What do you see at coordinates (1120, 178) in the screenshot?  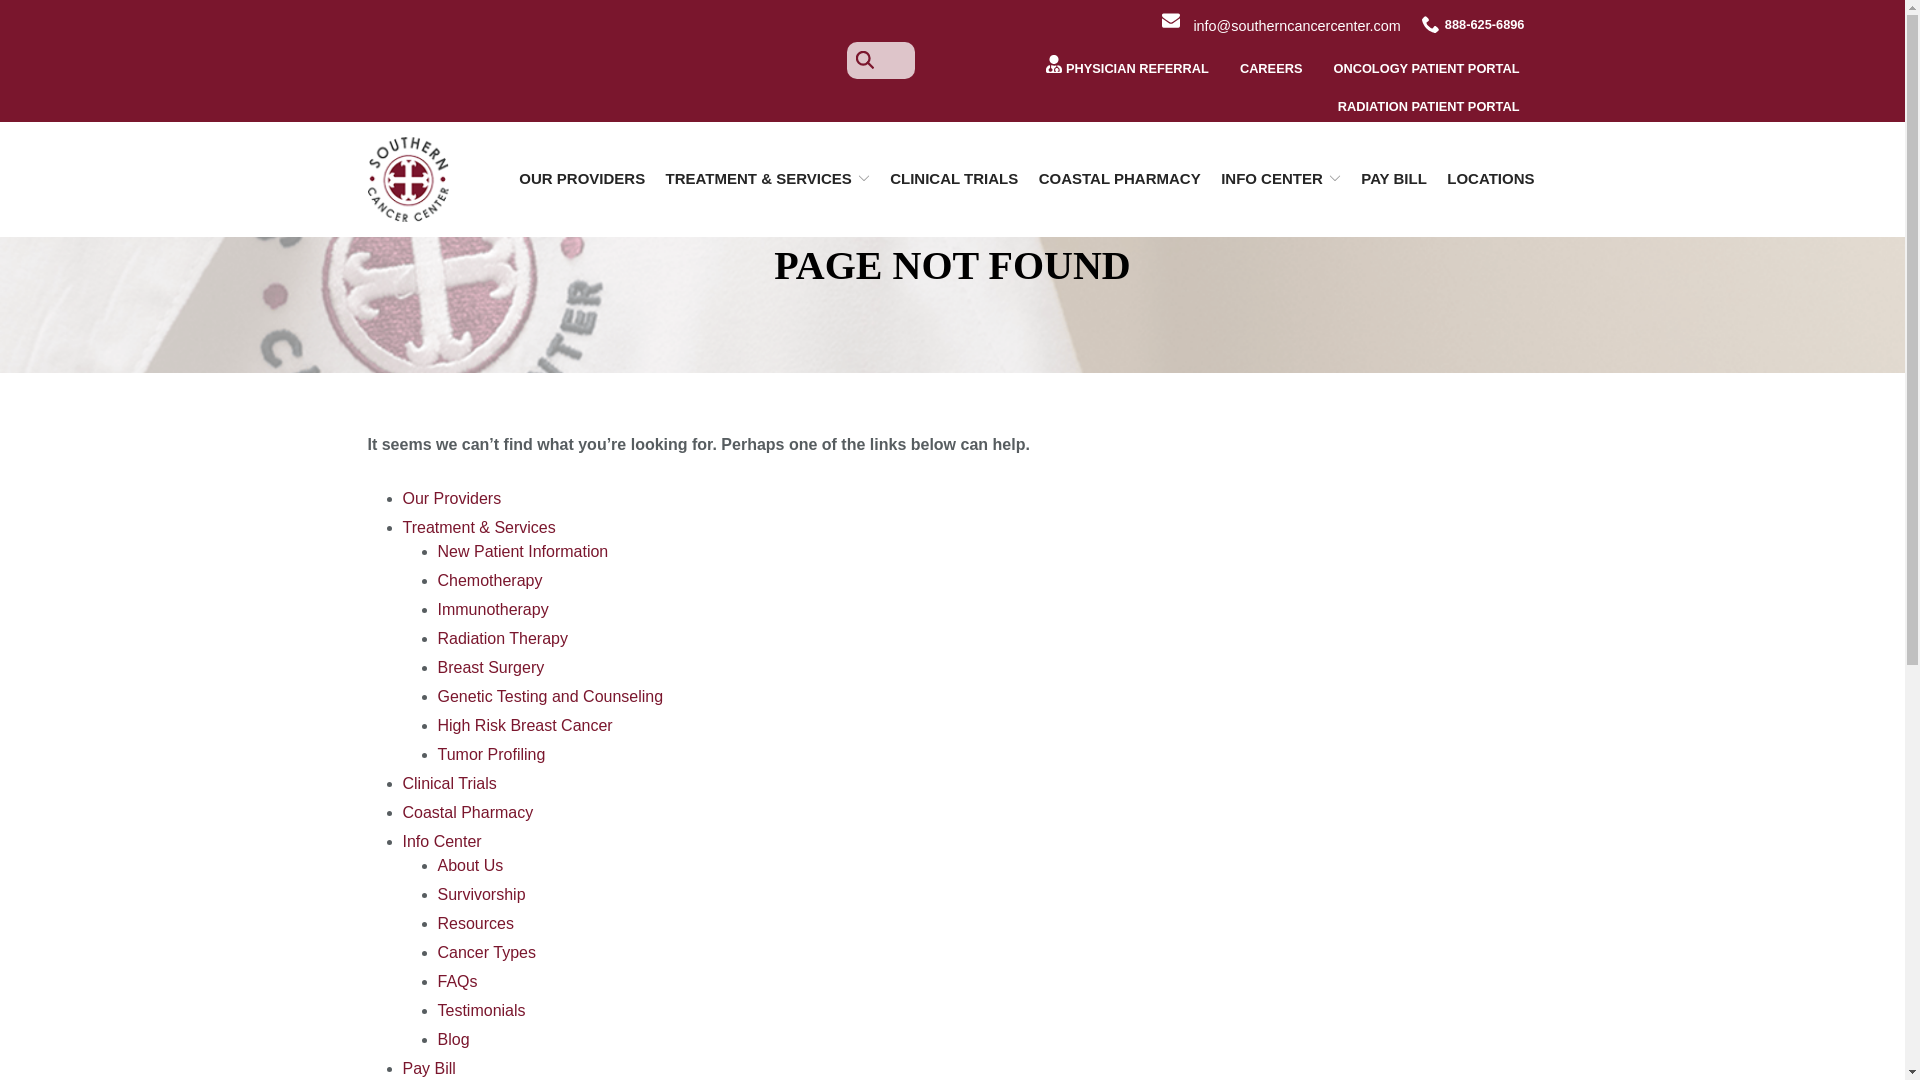 I see `COASTAL PHARMACY` at bounding box center [1120, 178].